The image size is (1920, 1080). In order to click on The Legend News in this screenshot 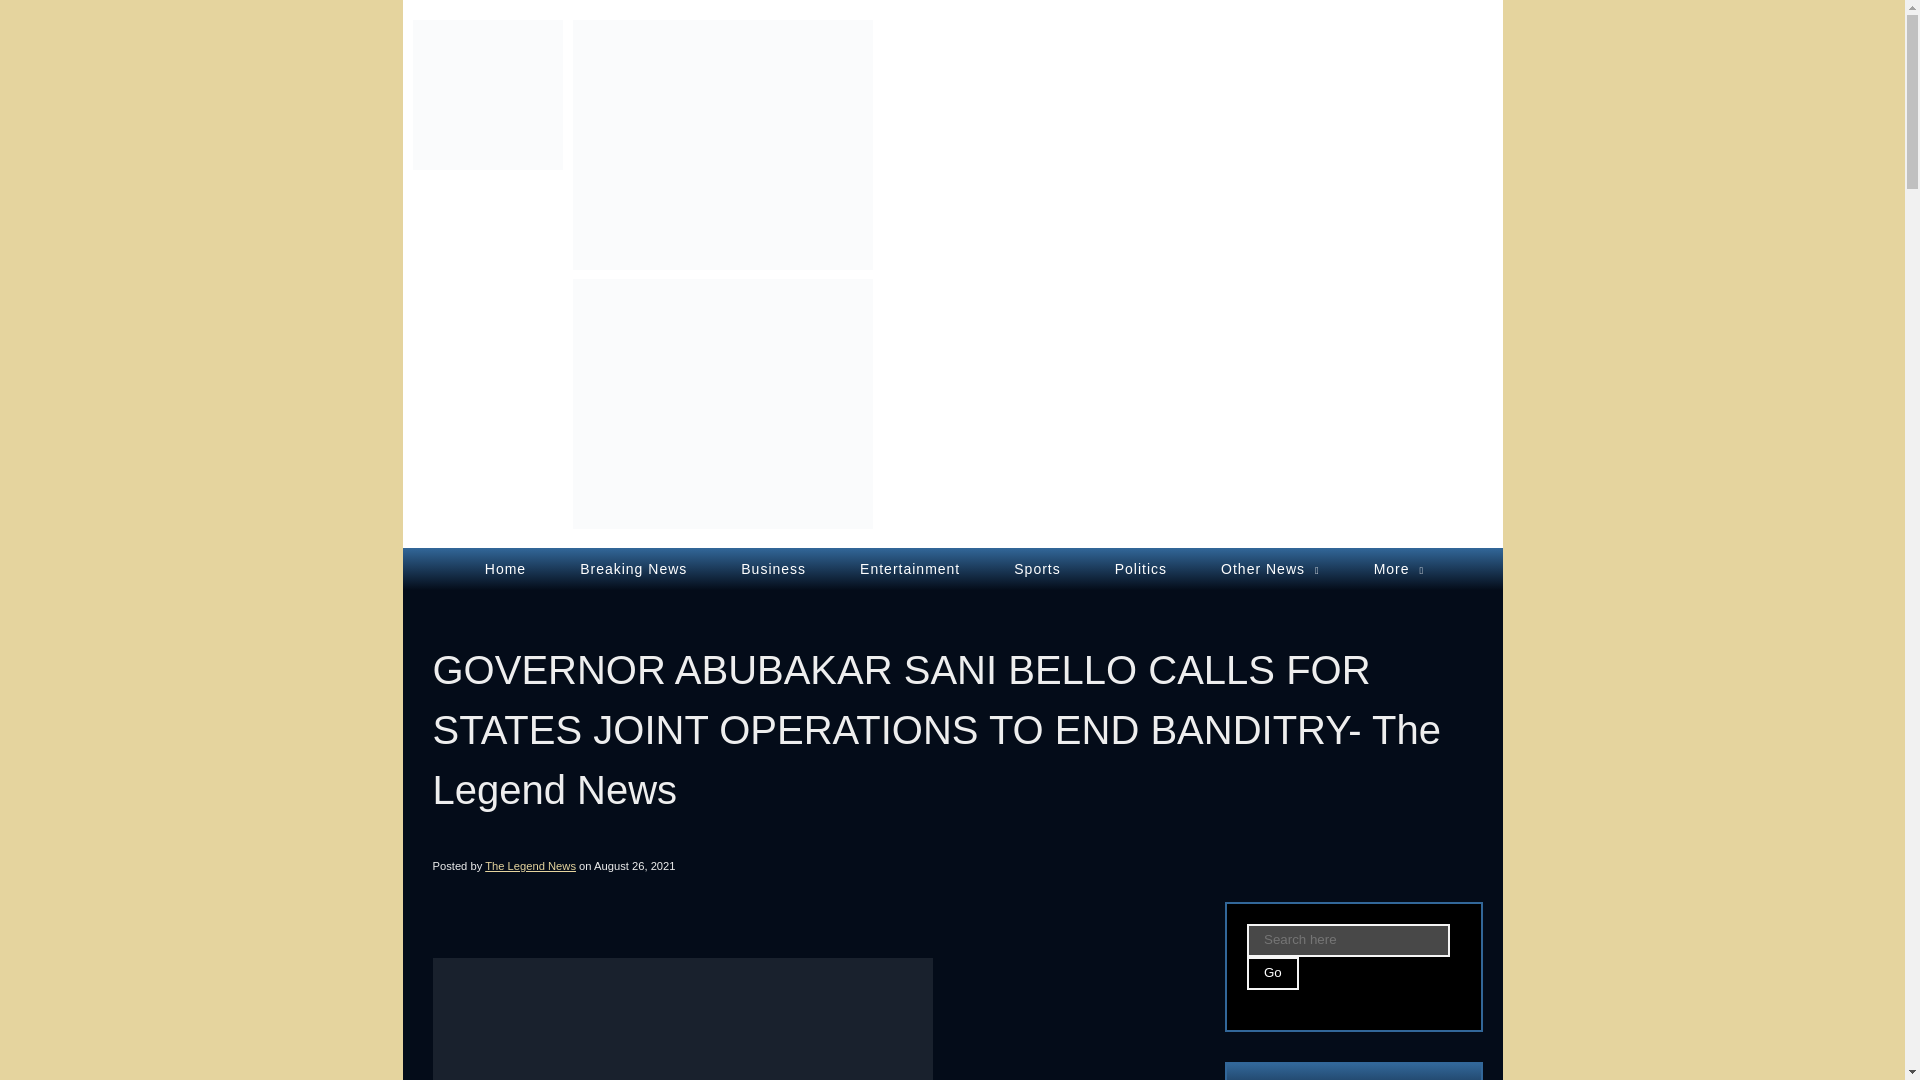, I will do `click(487, 100)`.